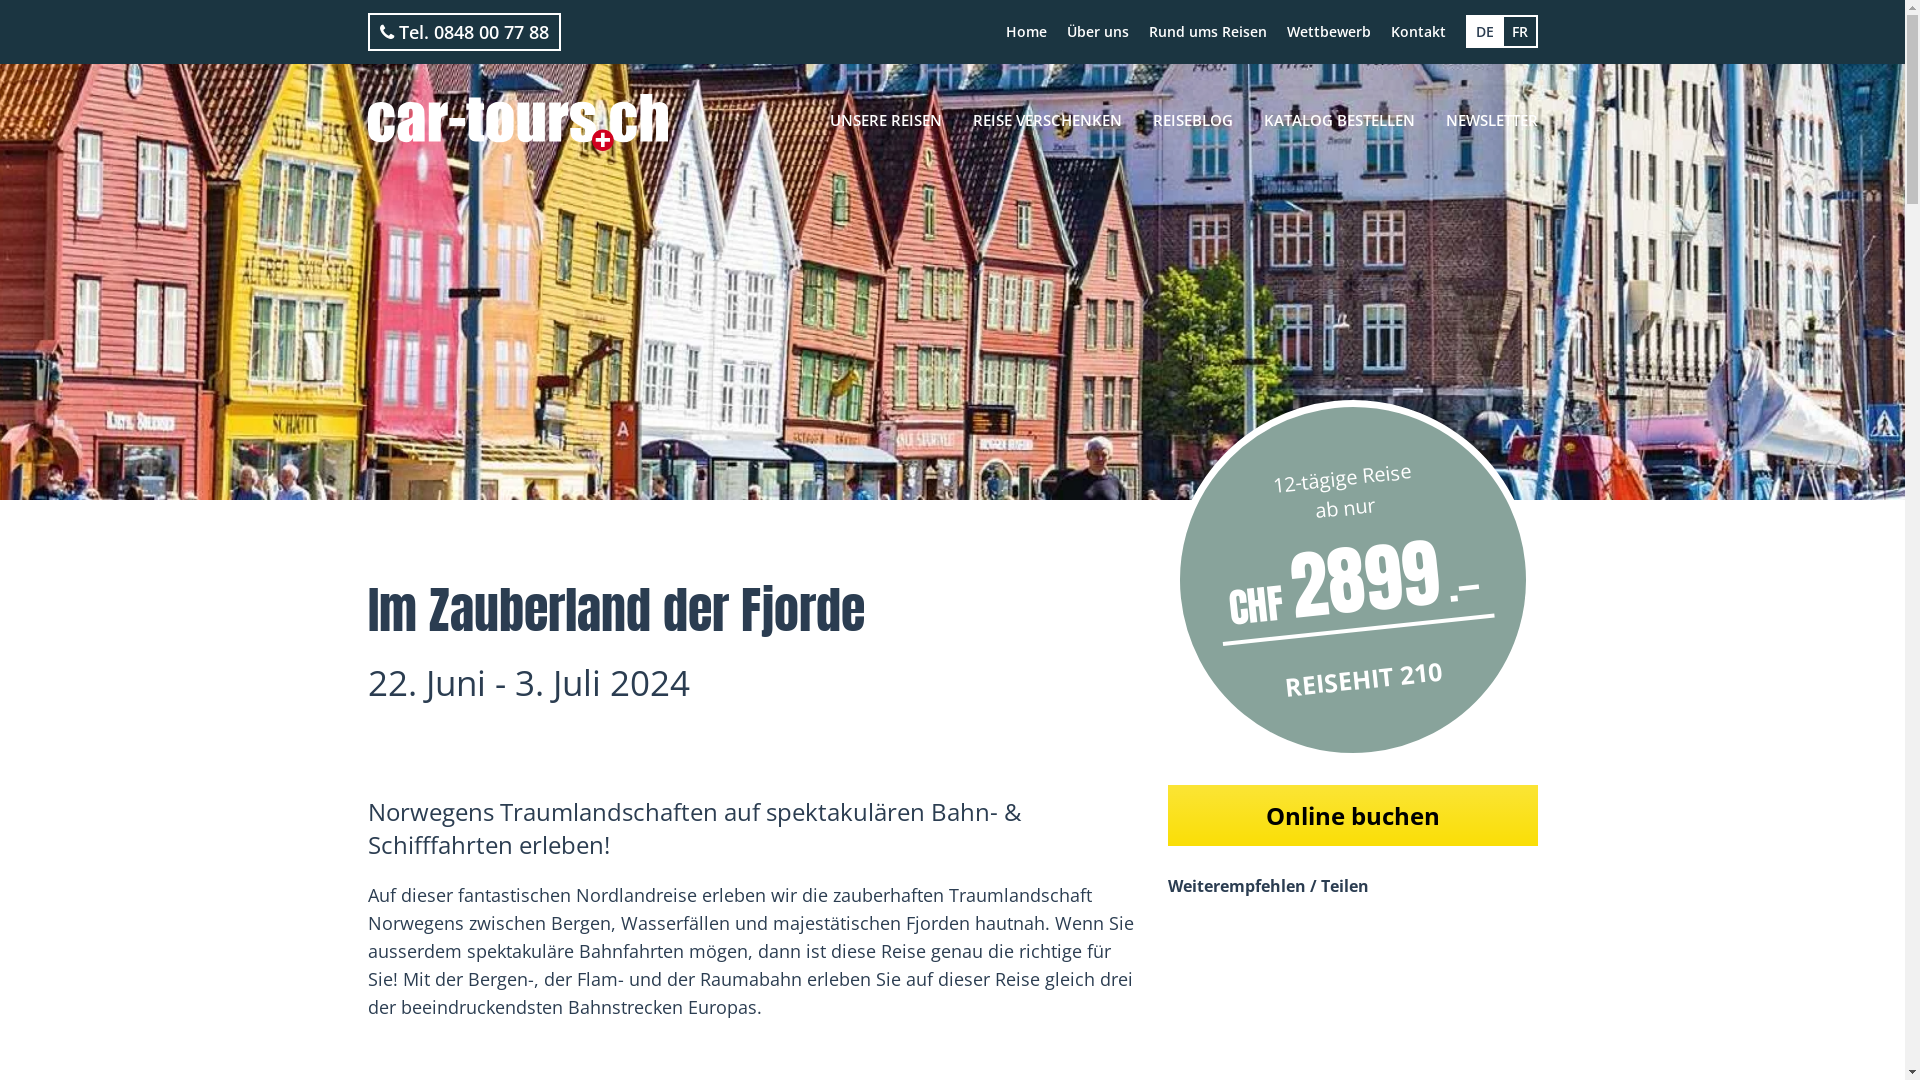  Describe the element at coordinates (1193, 120) in the screenshot. I see `REISEBLOG` at that location.